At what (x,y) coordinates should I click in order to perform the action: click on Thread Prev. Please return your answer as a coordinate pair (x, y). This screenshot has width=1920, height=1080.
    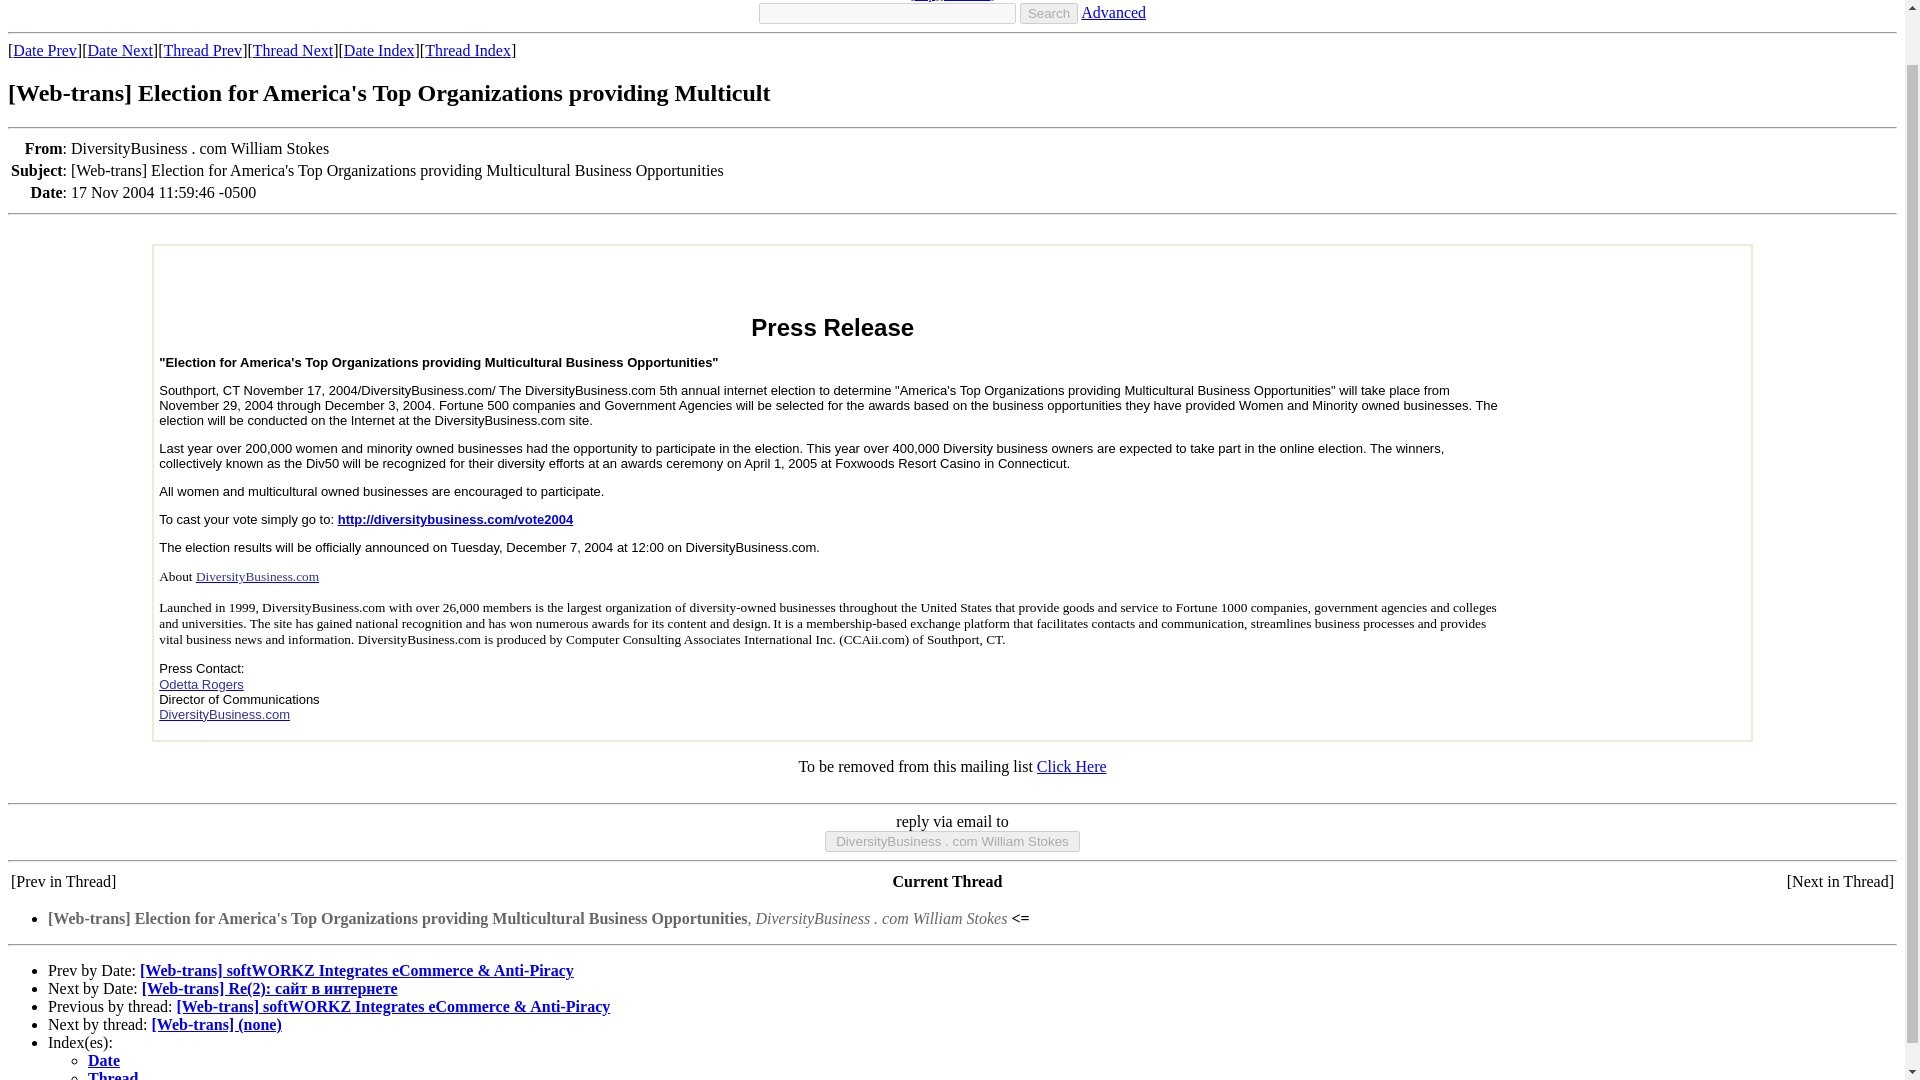
    Looking at the image, I should click on (202, 50).